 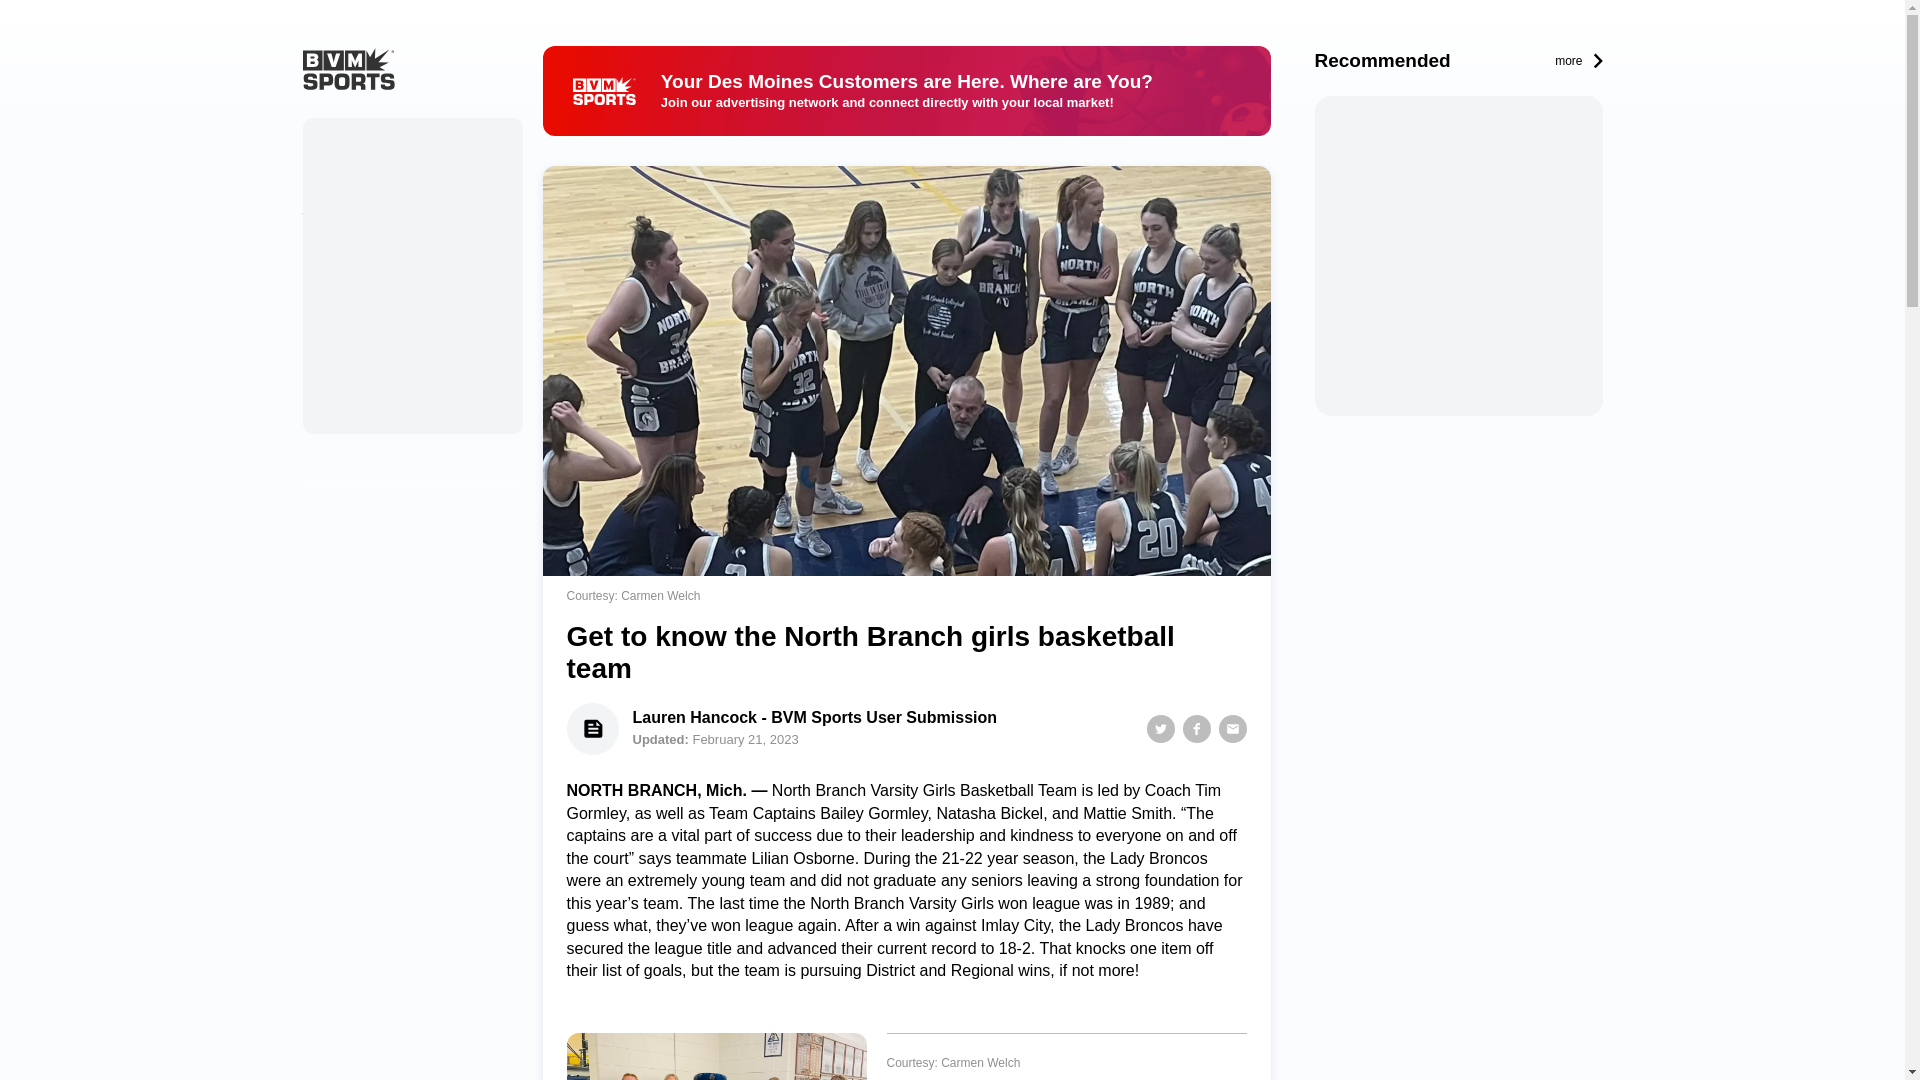 I want to click on Favorites, so click(x=332, y=297).